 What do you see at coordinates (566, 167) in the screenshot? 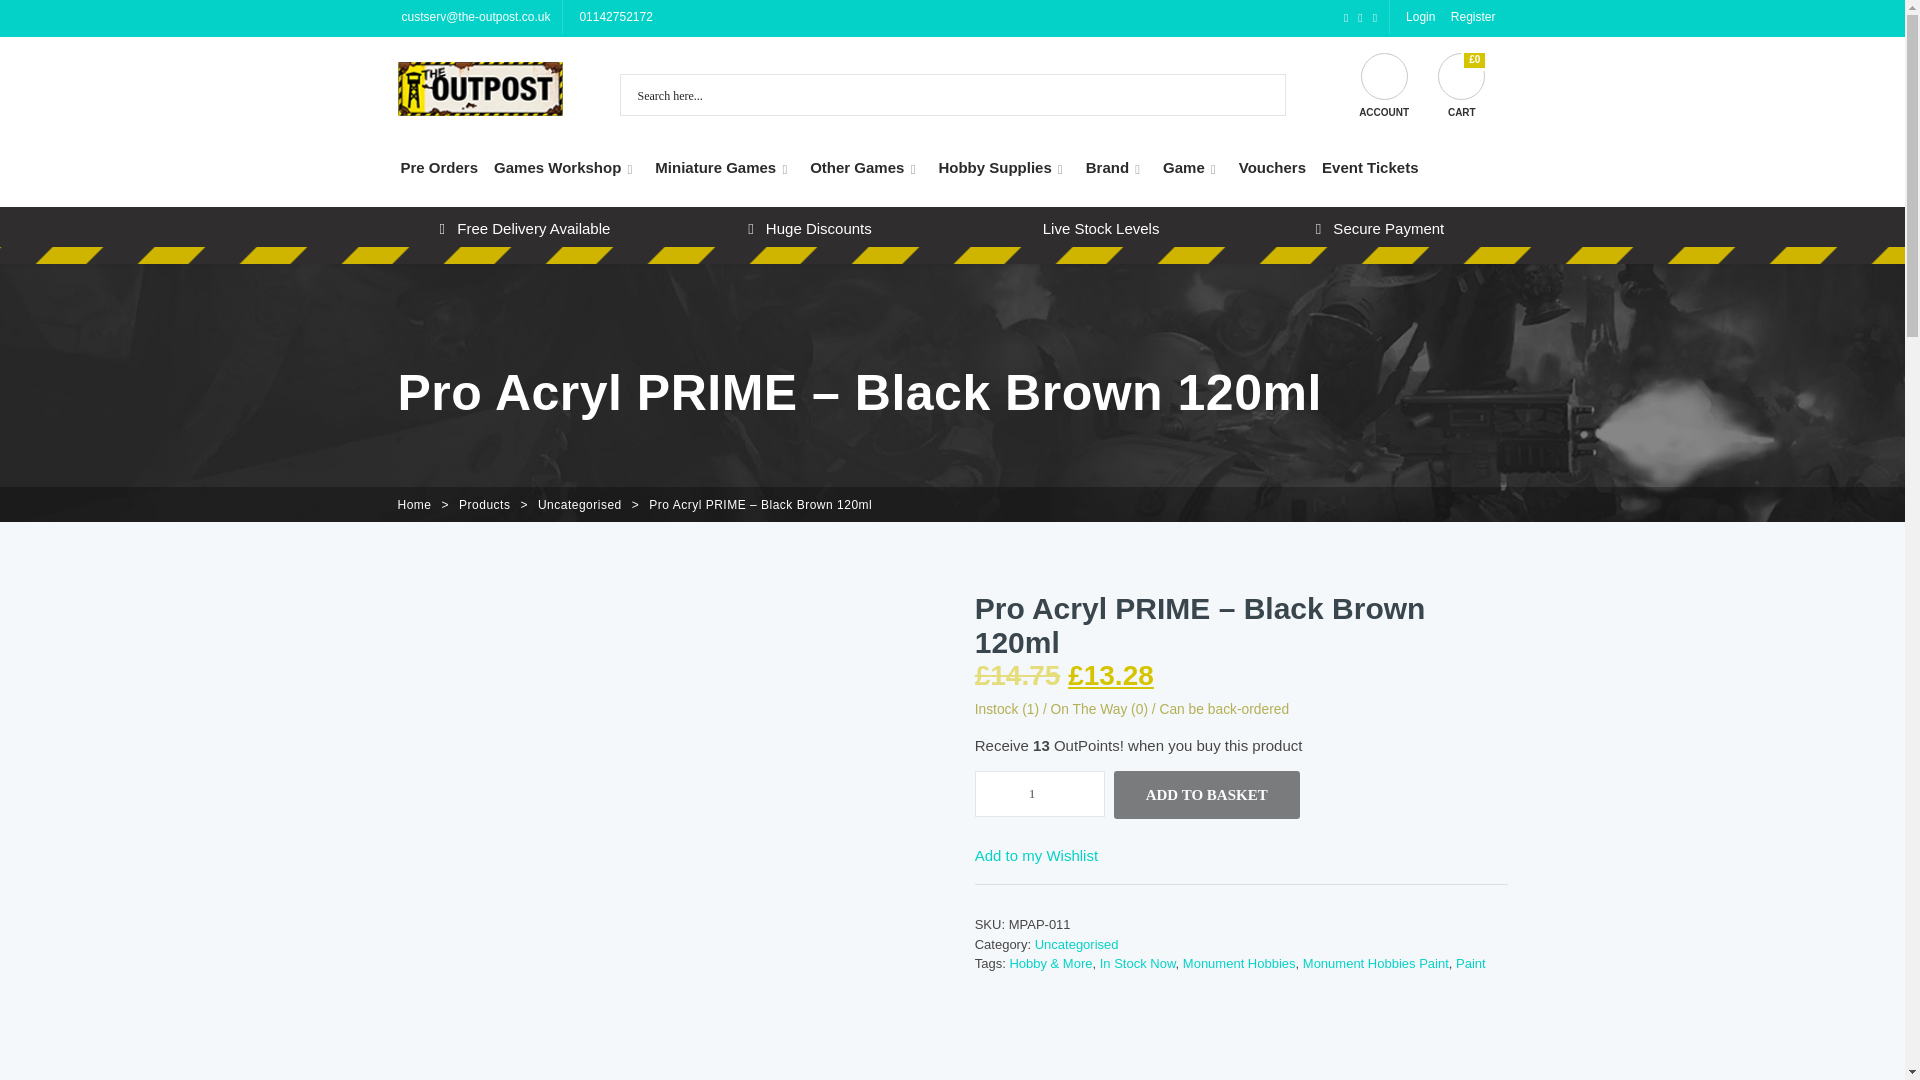
I see `Games Workshop` at bounding box center [566, 167].